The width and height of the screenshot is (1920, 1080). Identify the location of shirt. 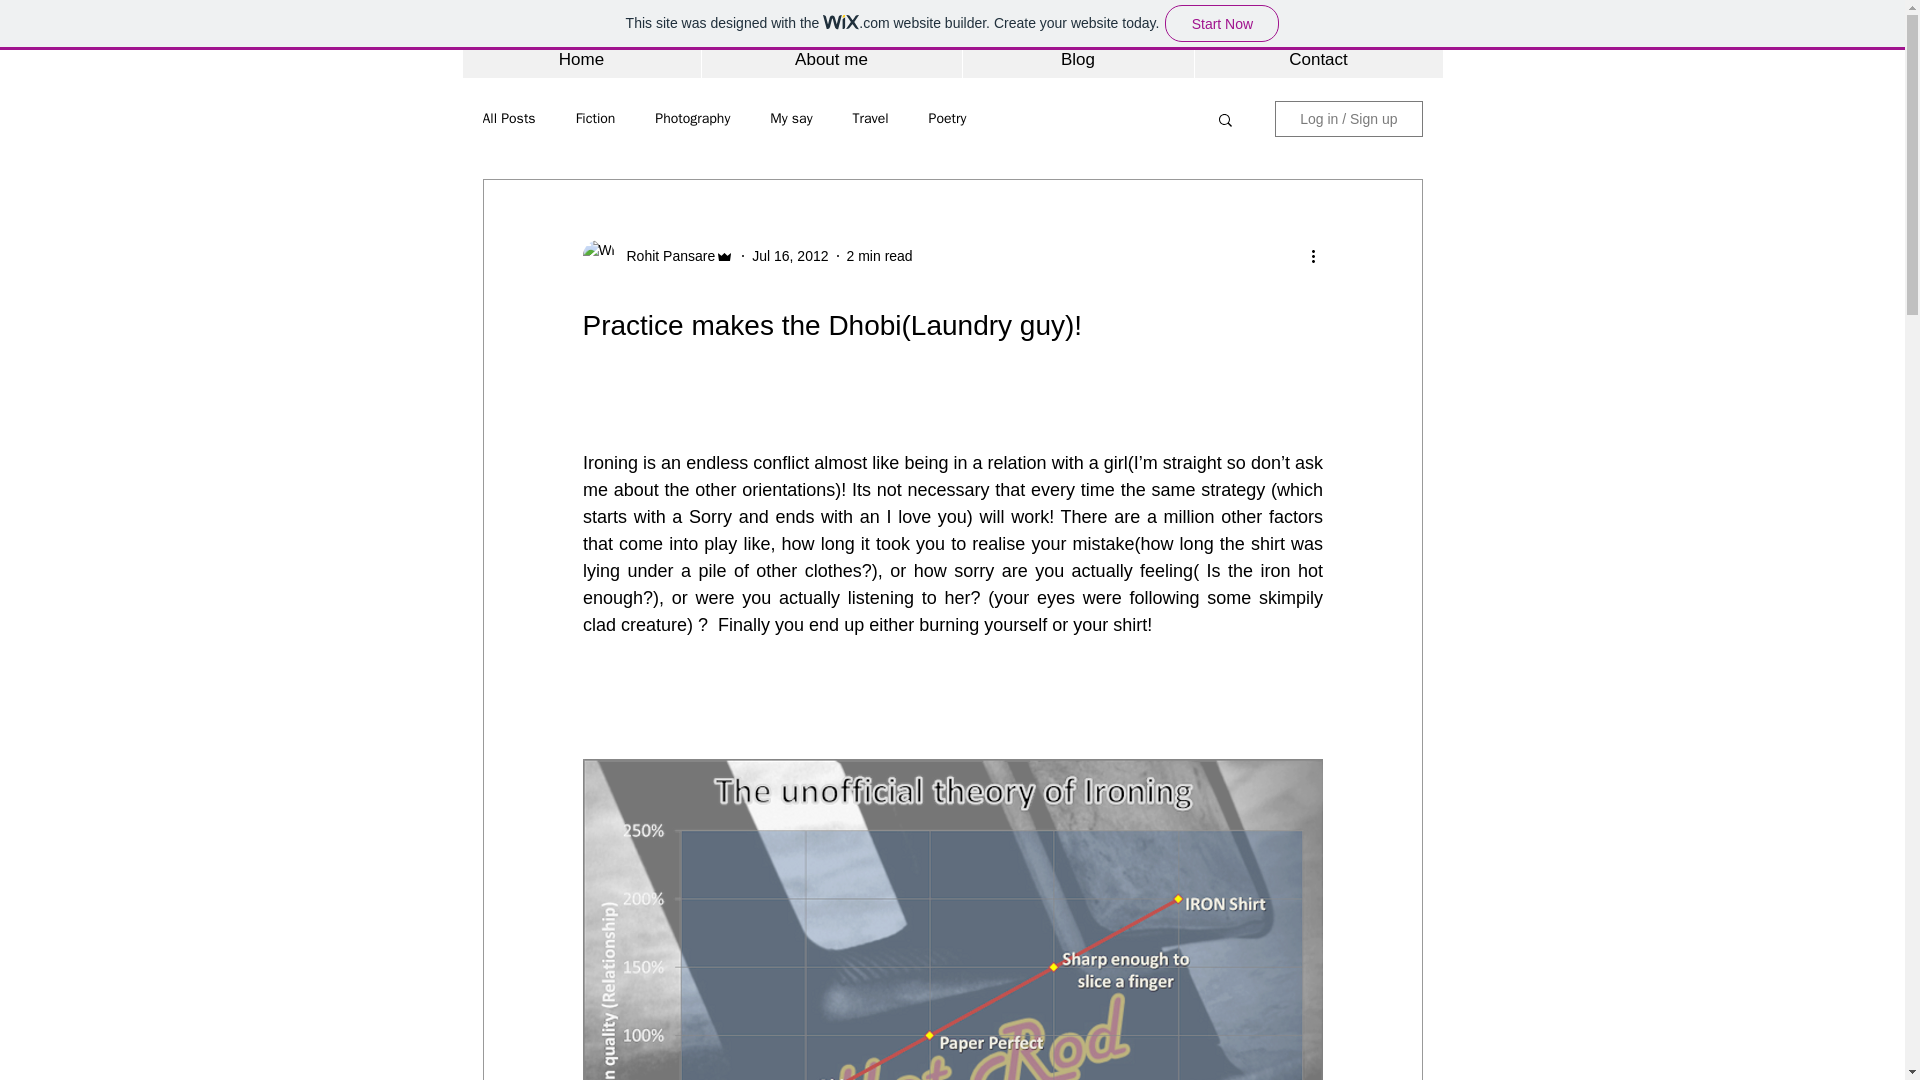
(1266, 544).